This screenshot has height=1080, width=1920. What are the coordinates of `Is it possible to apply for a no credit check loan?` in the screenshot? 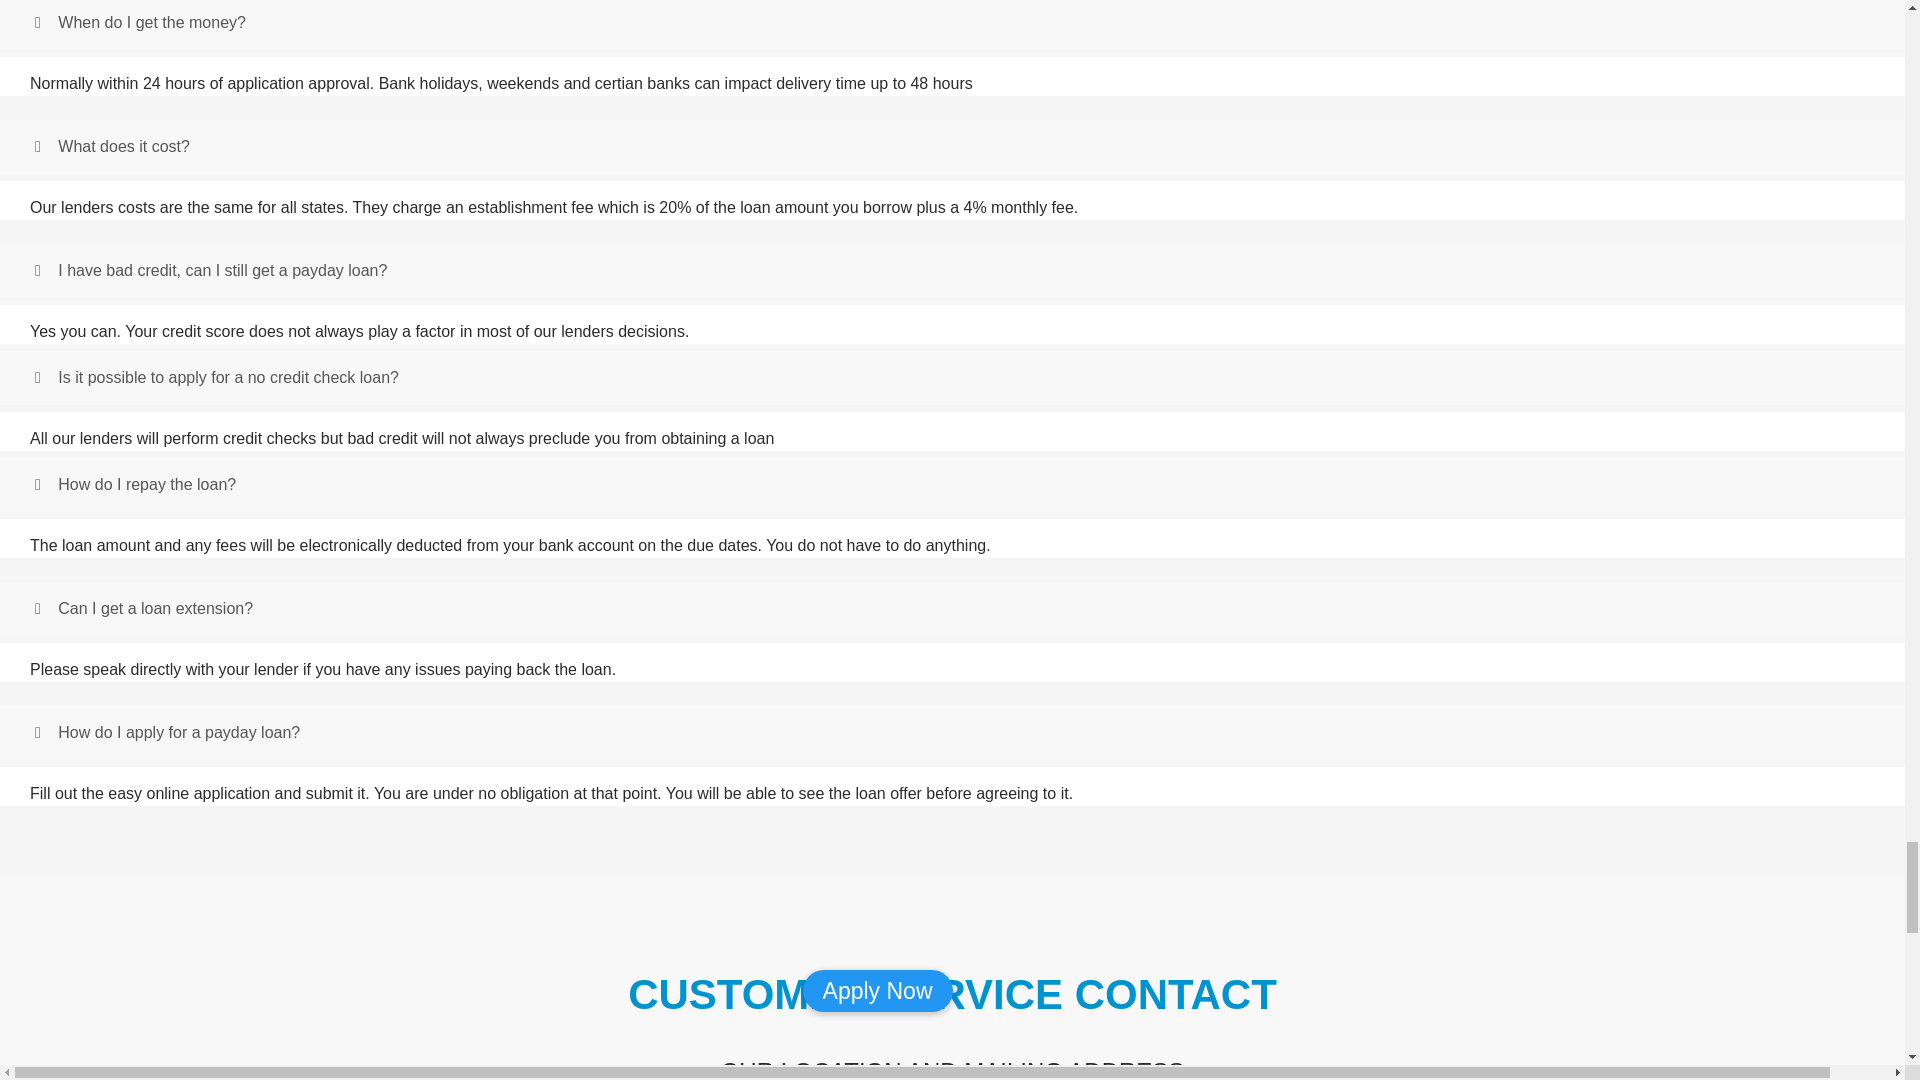 It's located at (216, 377).